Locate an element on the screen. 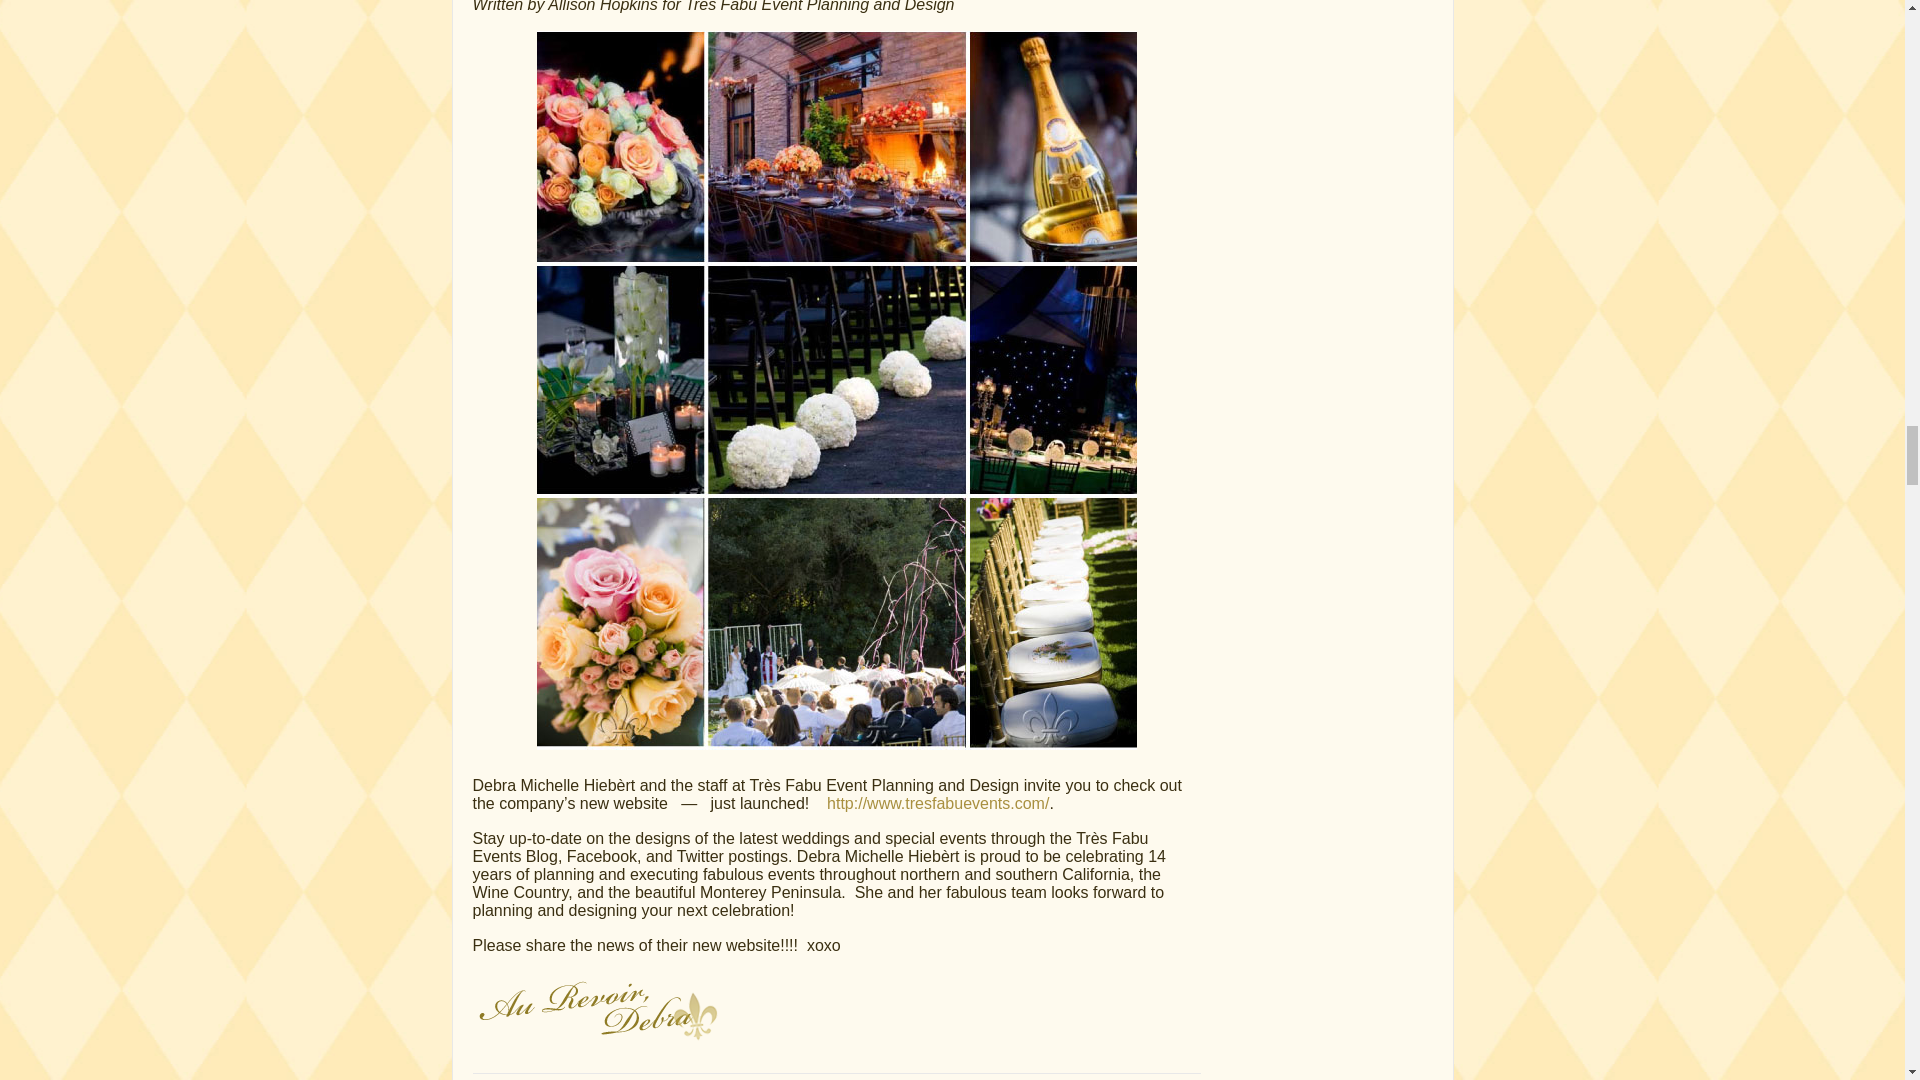 This screenshot has width=1920, height=1080. Debra is located at coordinates (595, 1006).